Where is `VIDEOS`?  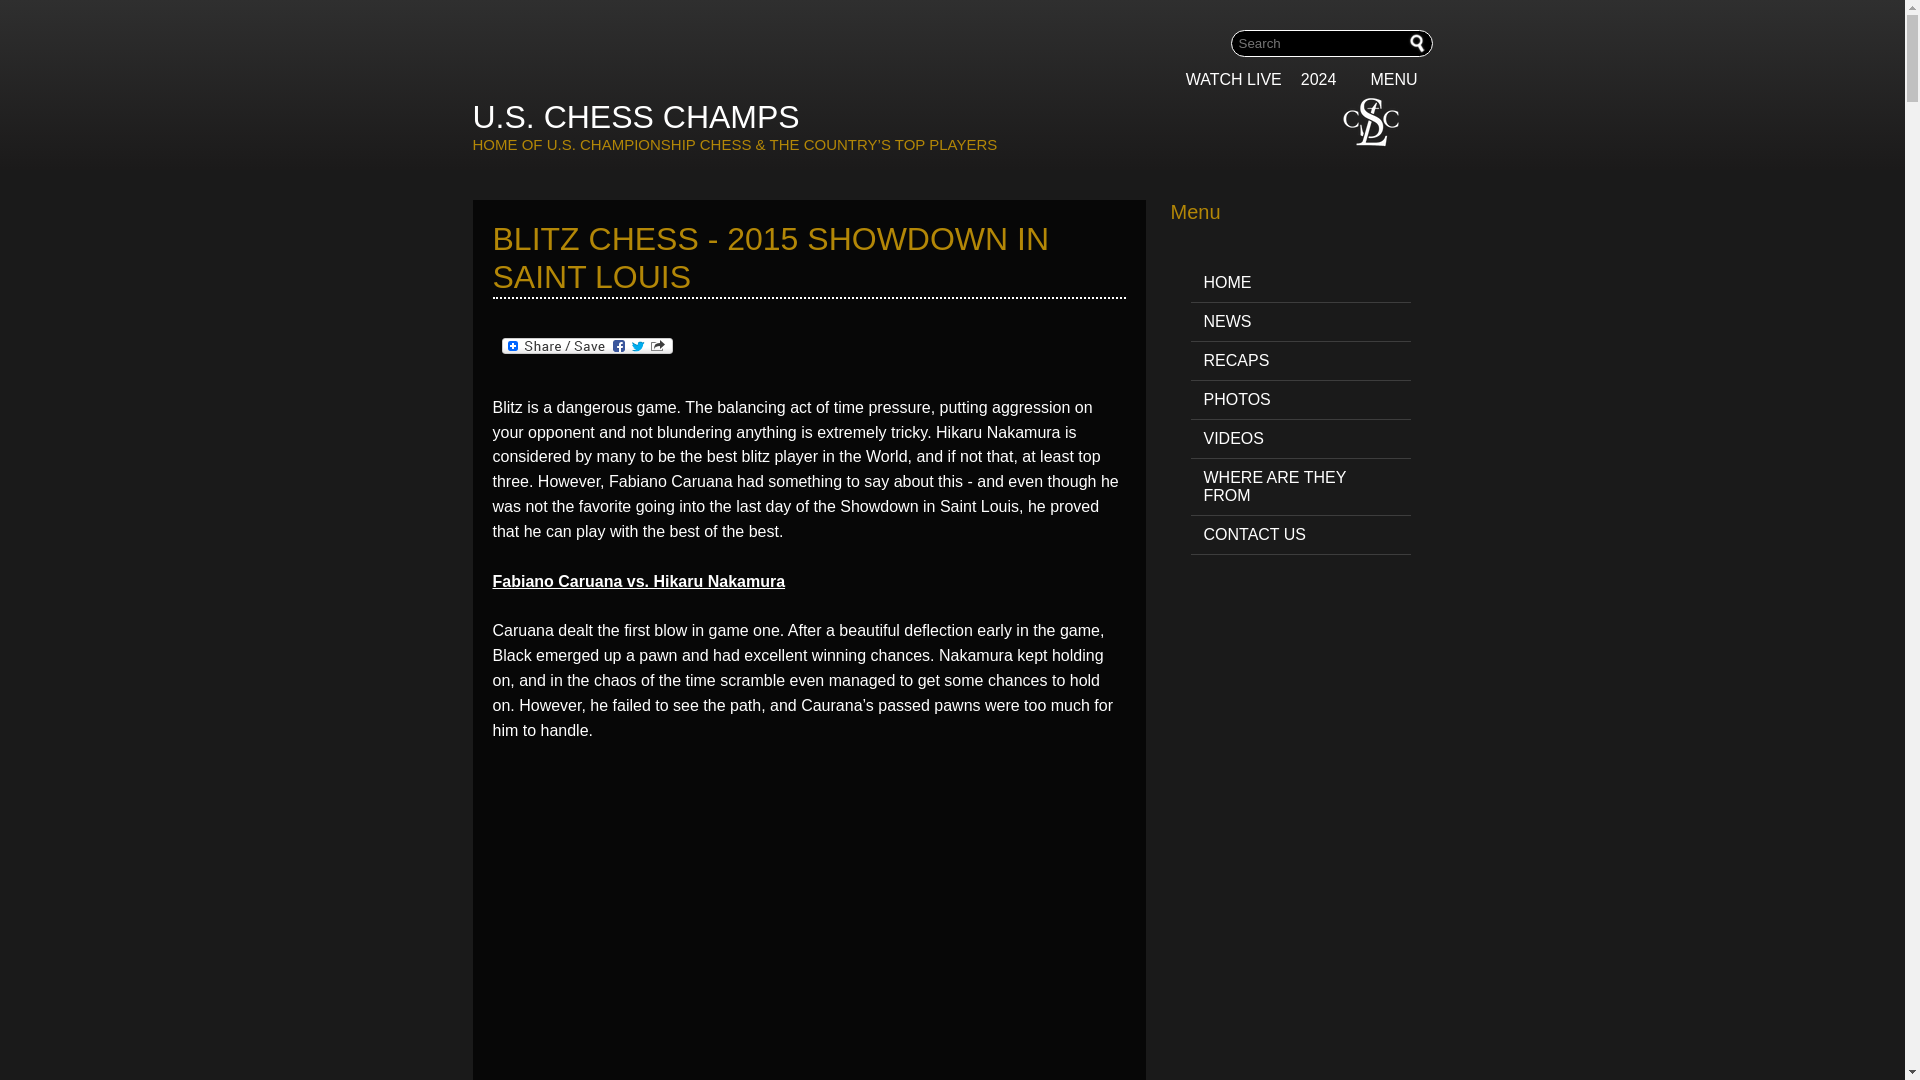
VIDEOS is located at coordinates (1300, 440).